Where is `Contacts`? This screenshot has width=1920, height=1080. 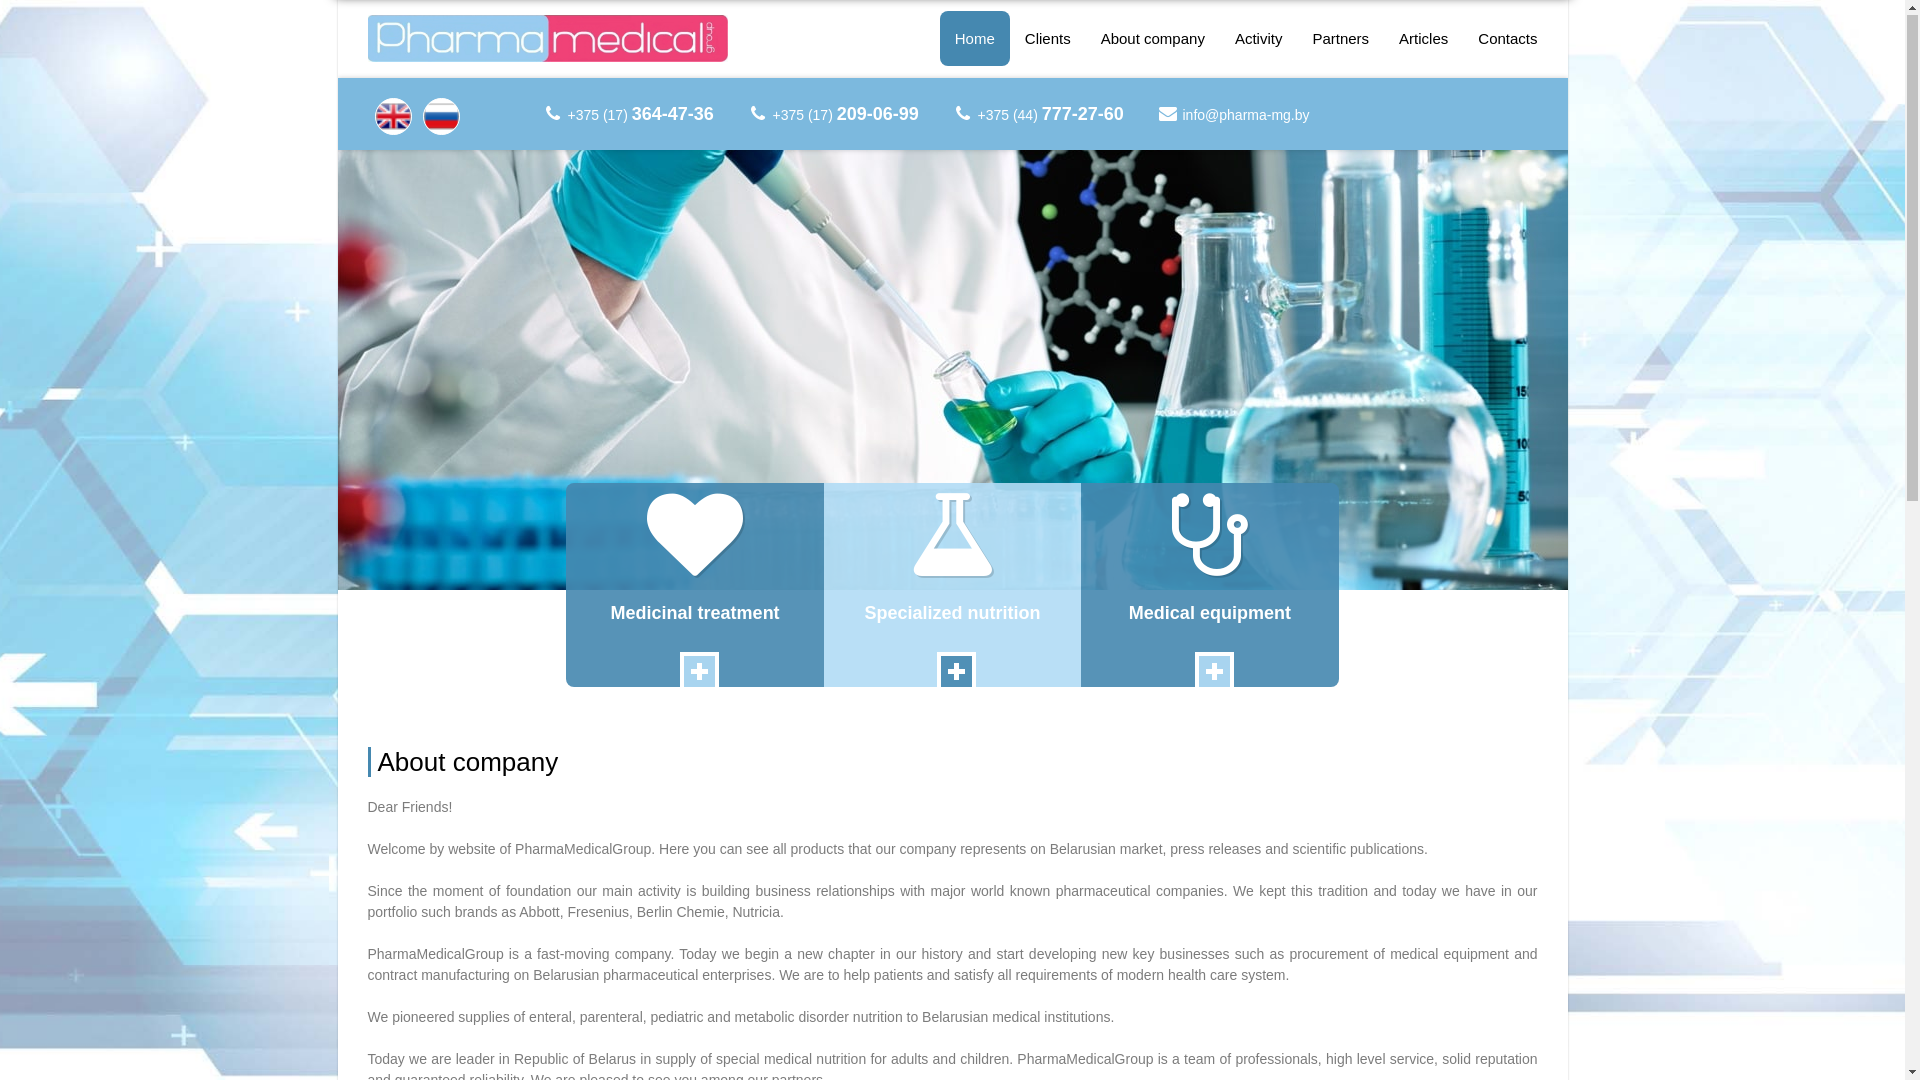
Contacts is located at coordinates (1508, 40).